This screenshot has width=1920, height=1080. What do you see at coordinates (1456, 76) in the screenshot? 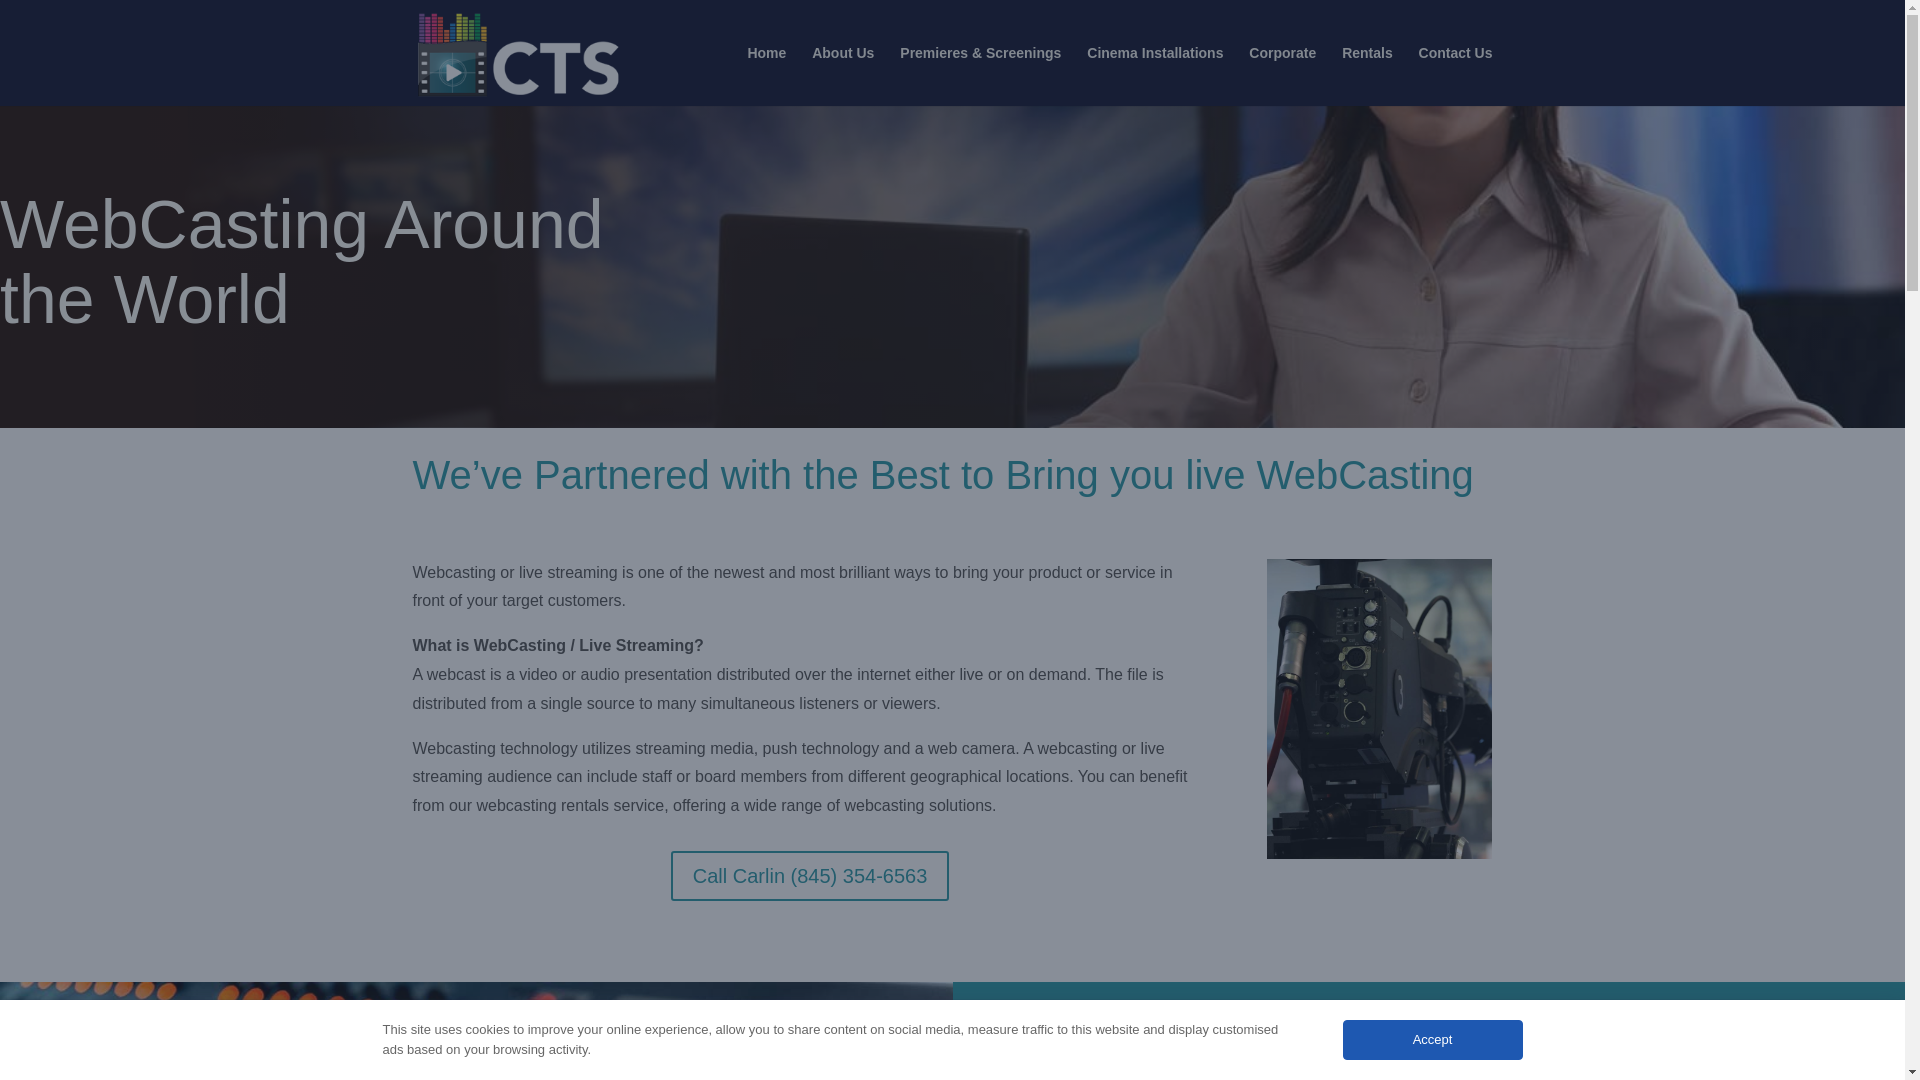
I see `Contact Us` at bounding box center [1456, 76].